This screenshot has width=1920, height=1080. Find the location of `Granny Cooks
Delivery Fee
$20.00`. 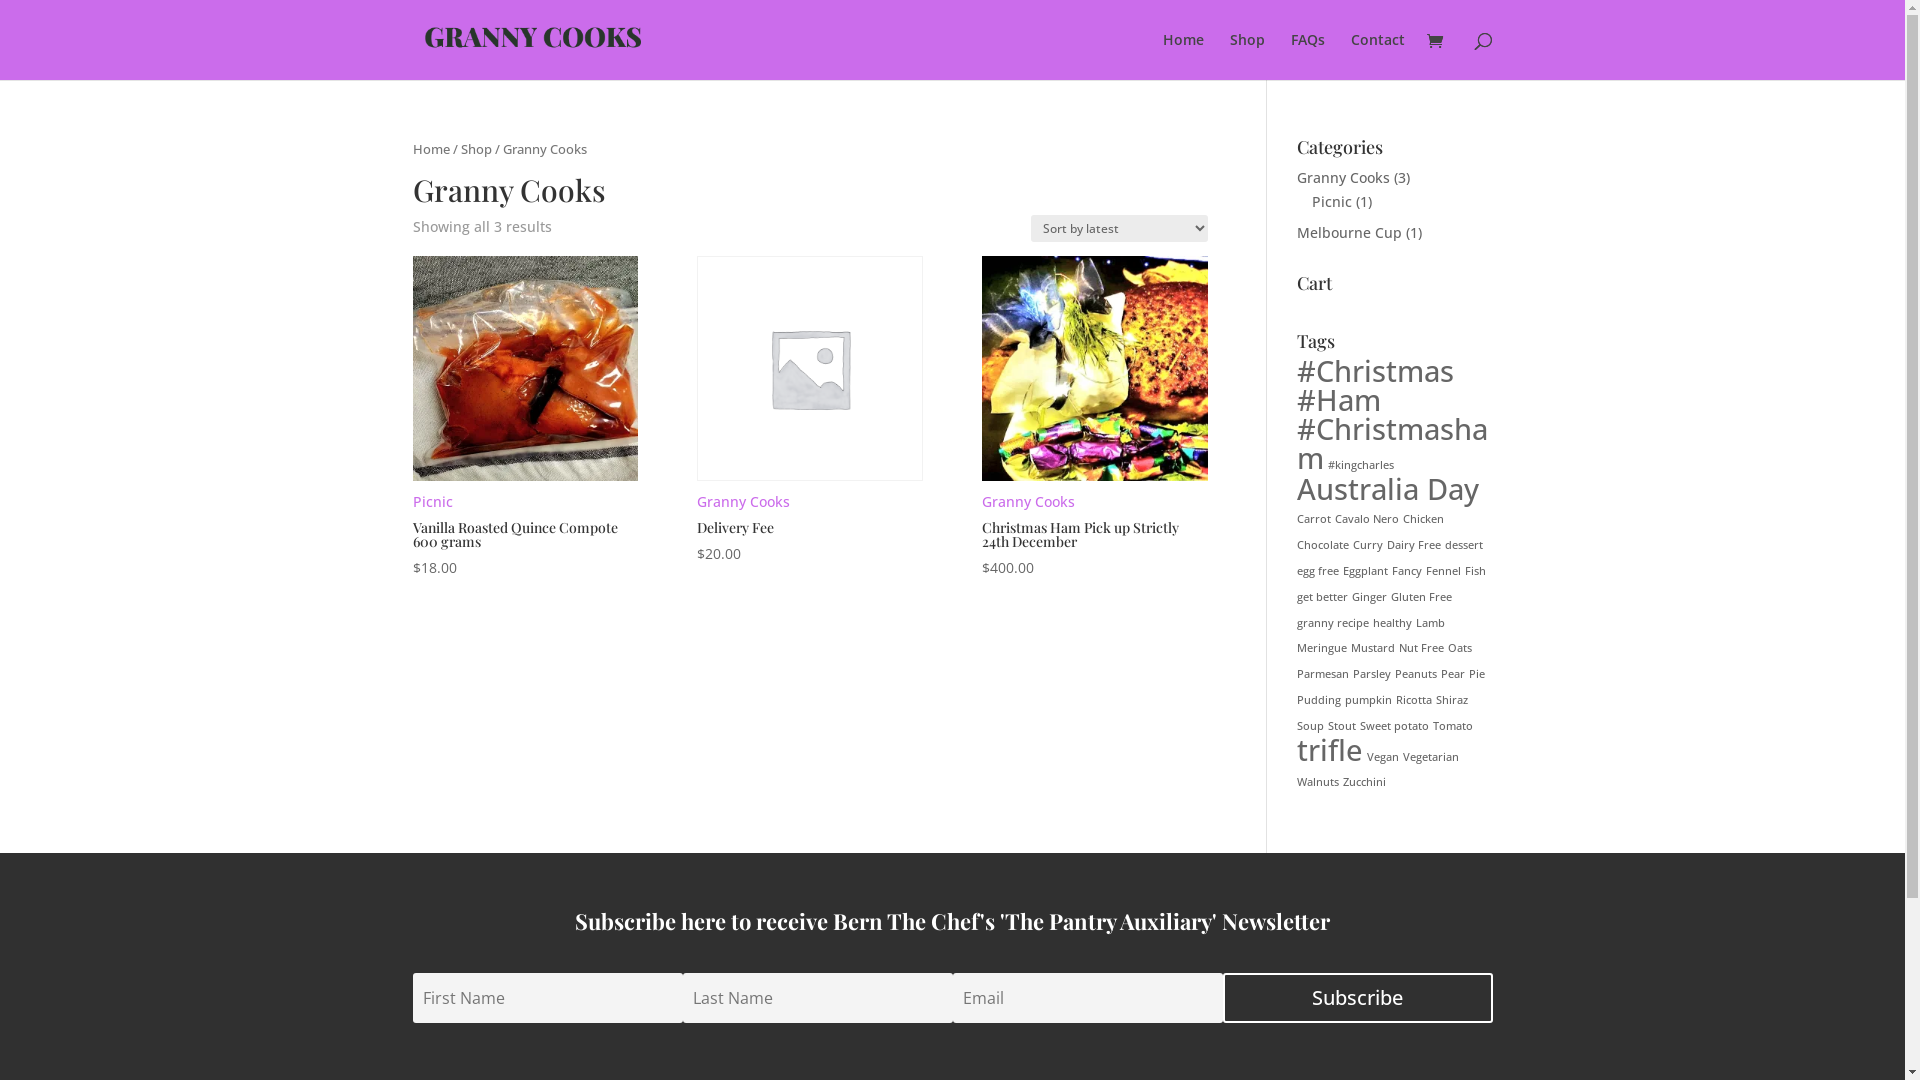

Granny Cooks
Delivery Fee
$20.00 is located at coordinates (810, 411).